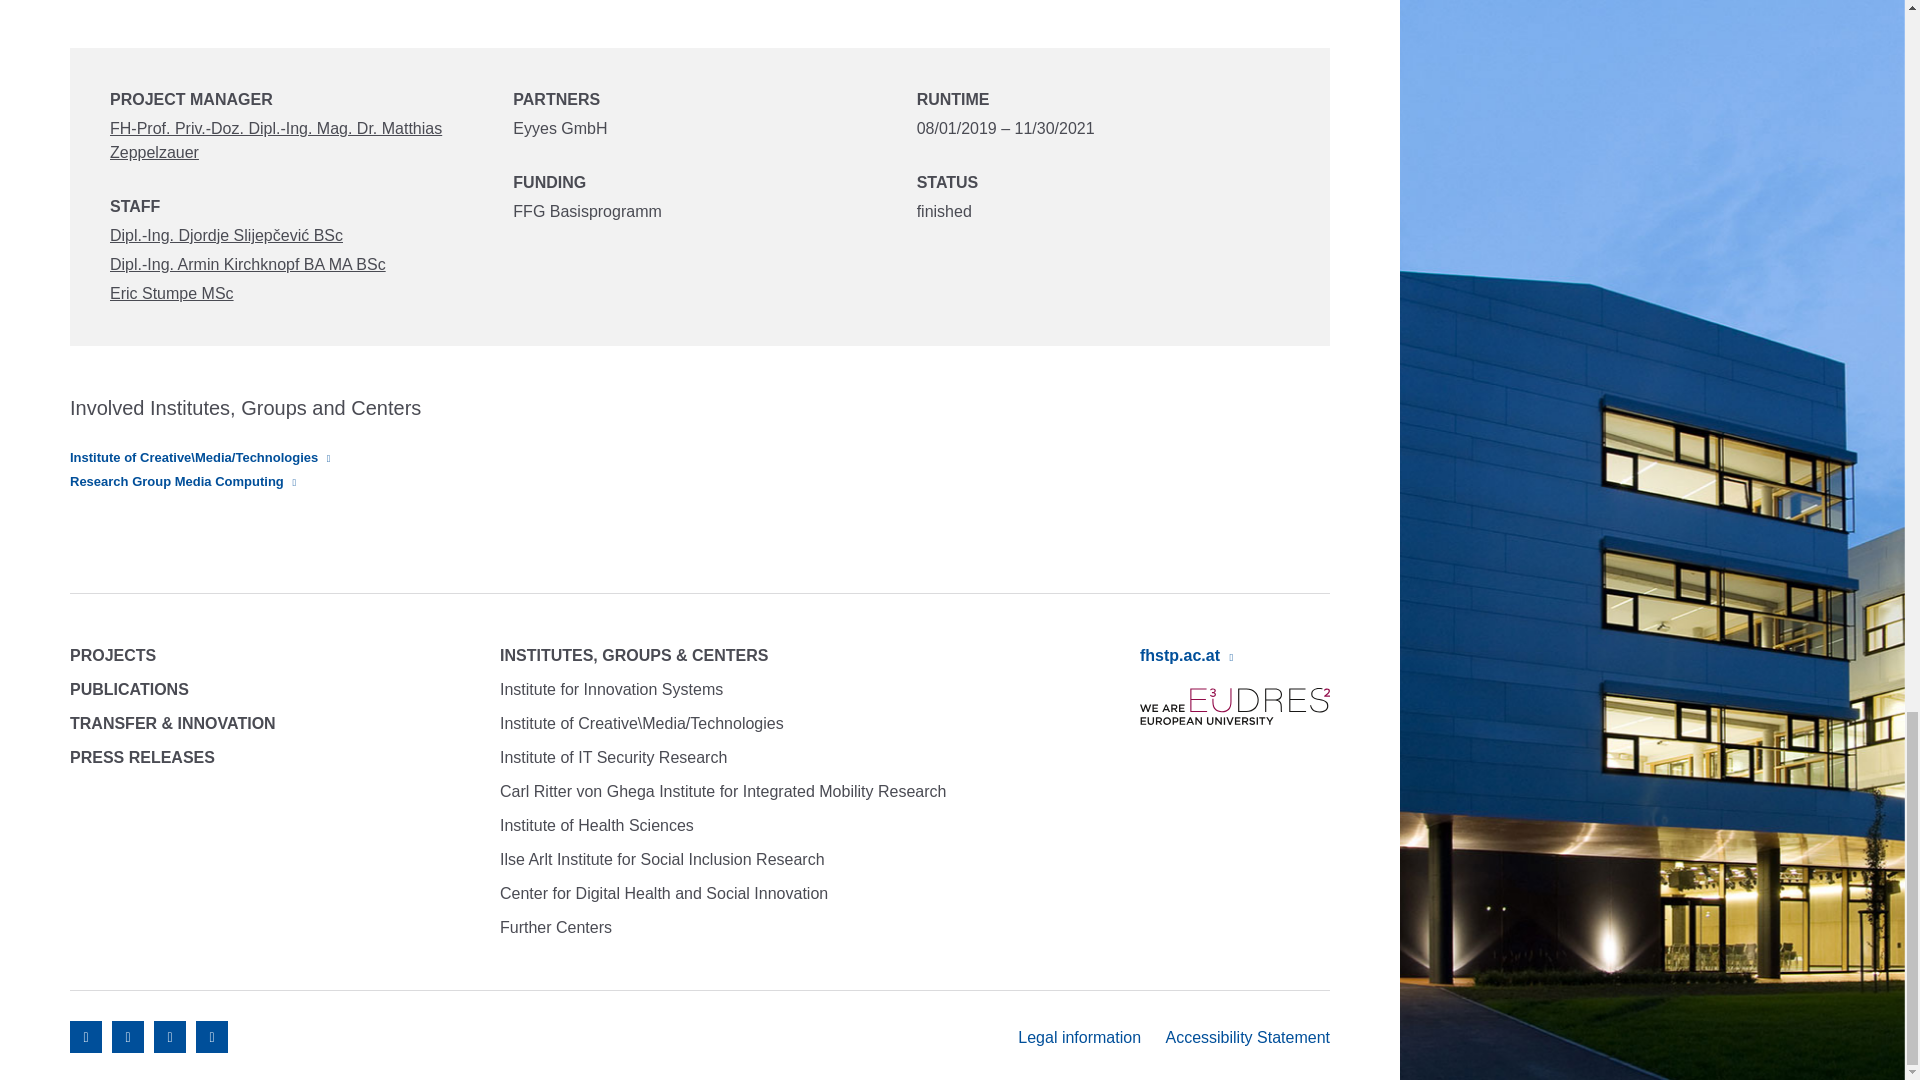  I want to click on Research Group Media Computing, so click(182, 482).